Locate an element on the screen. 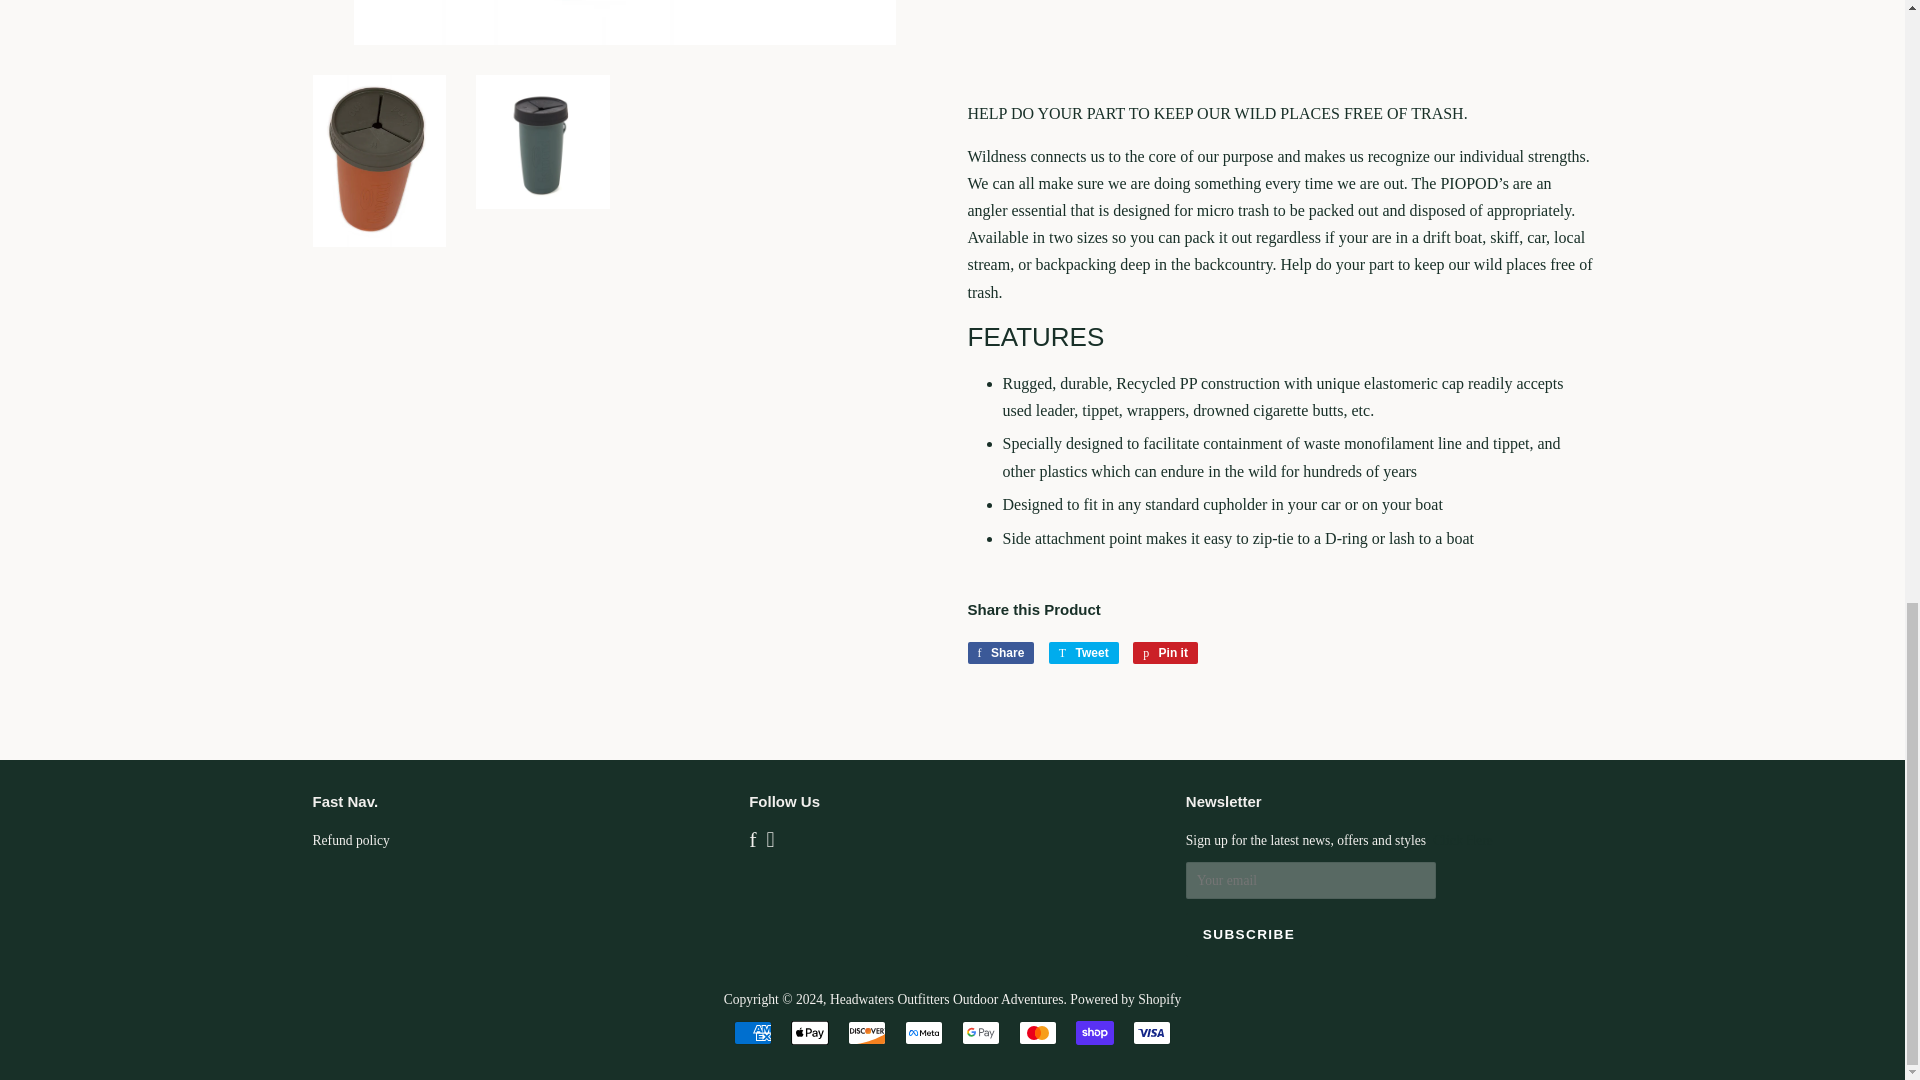 The height and width of the screenshot is (1080, 1920). Apple Pay is located at coordinates (810, 1032).